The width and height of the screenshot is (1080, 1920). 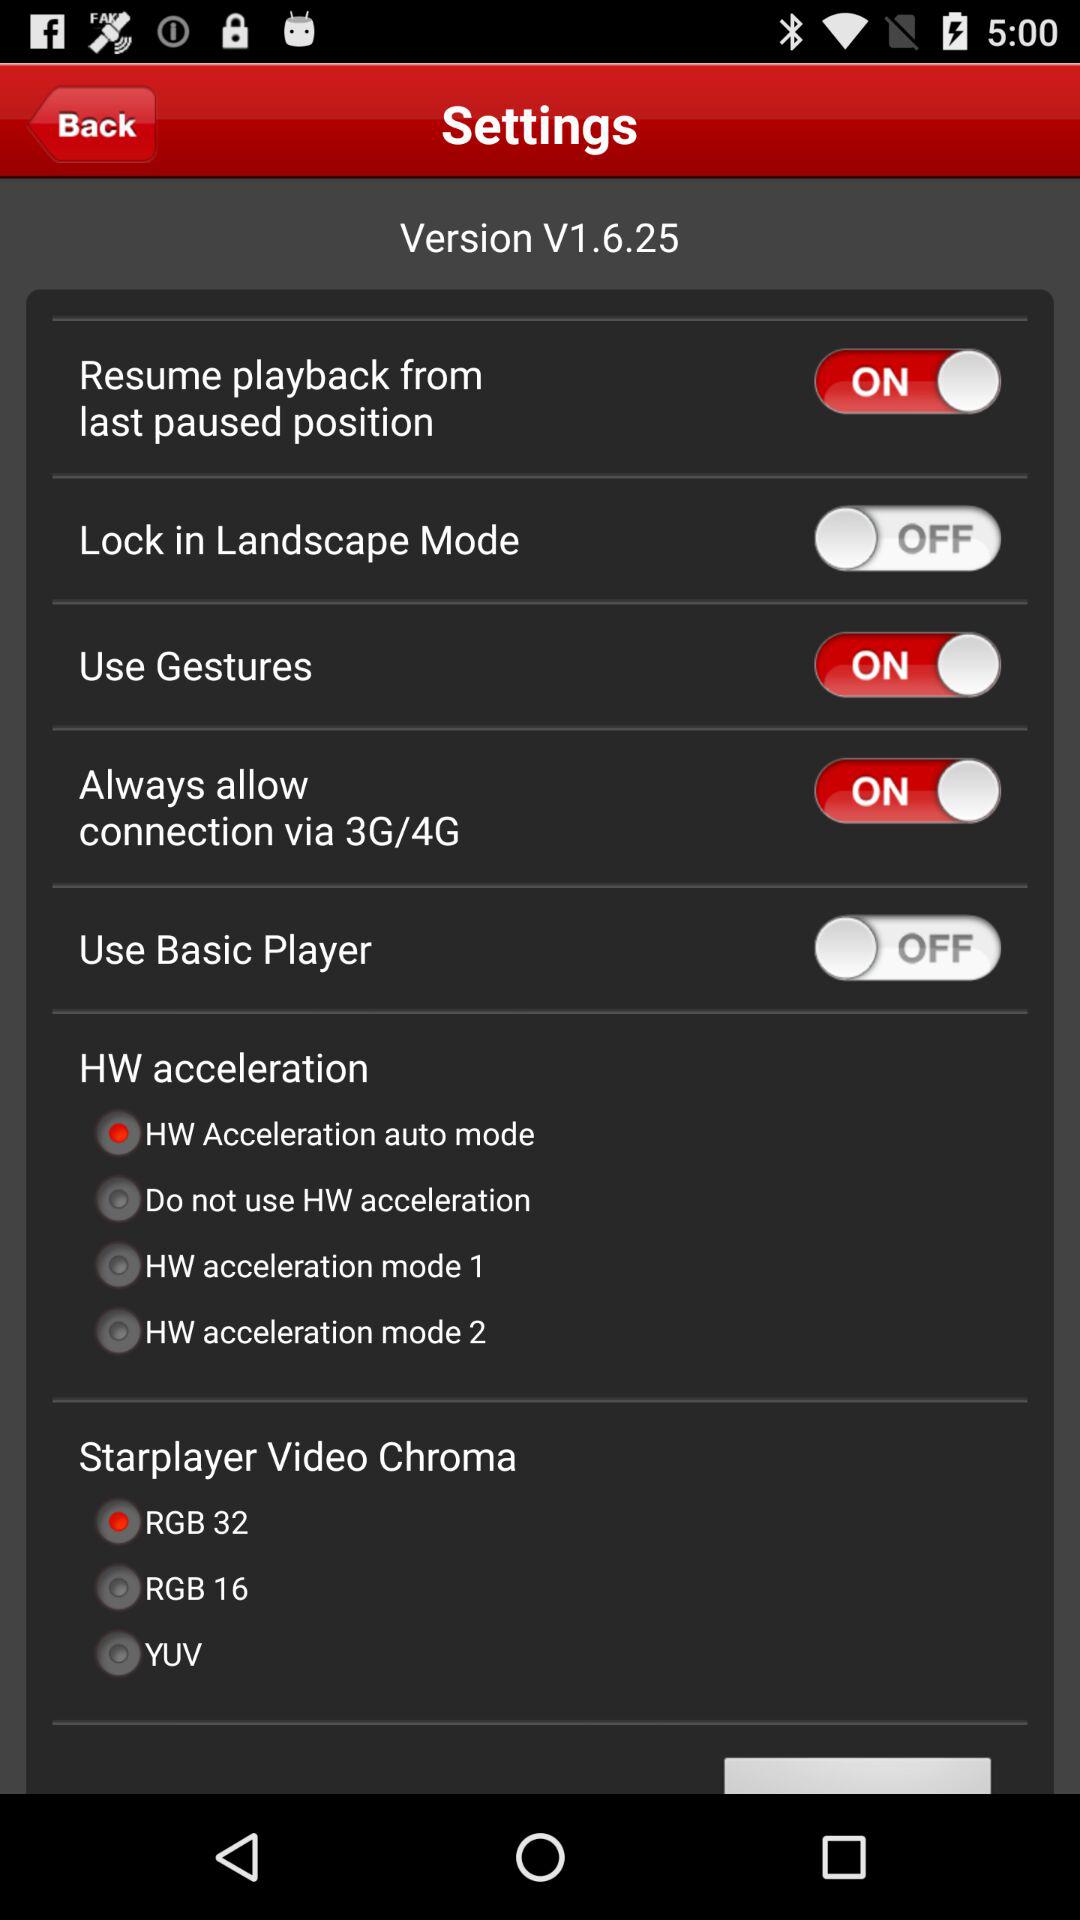 What do you see at coordinates (170, 1521) in the screenshot?
I see `select the item above rgb 16 radio button` at bounding box center [170, 1521].